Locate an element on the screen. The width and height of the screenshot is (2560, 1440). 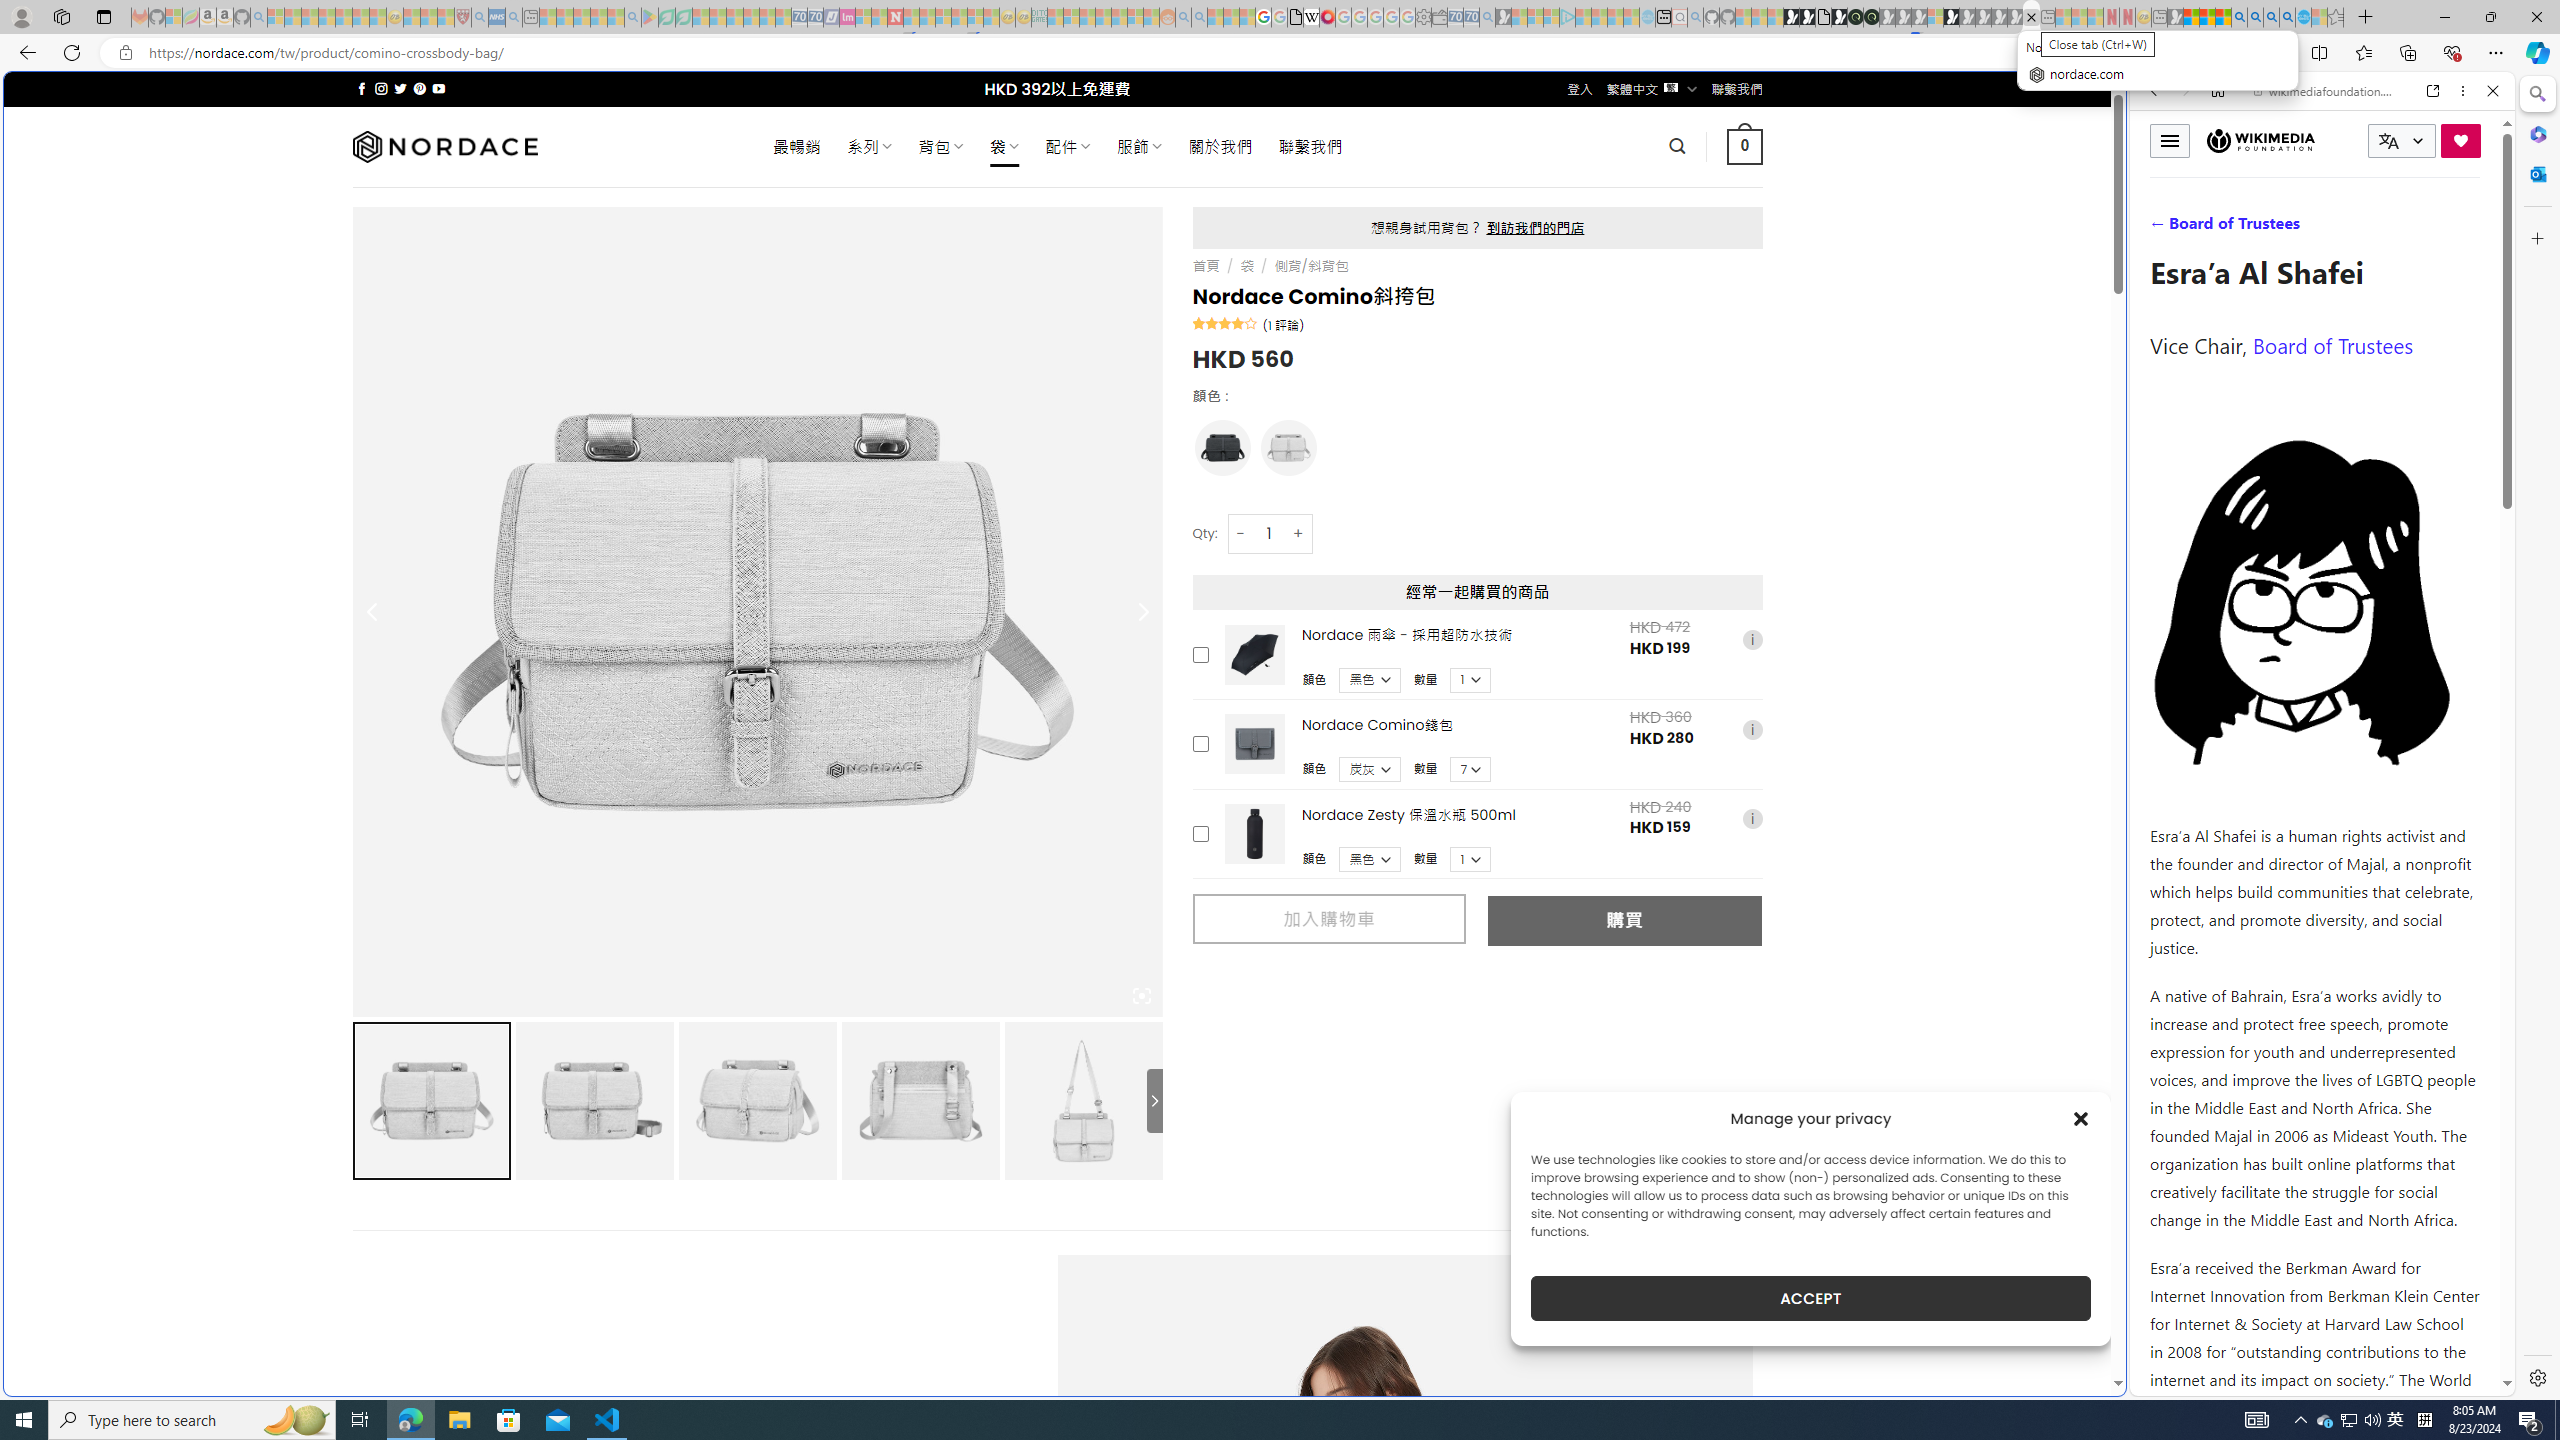
Jobs - lastminute.com Investor Portal - Sleeping is located at coordinates (848, 17).